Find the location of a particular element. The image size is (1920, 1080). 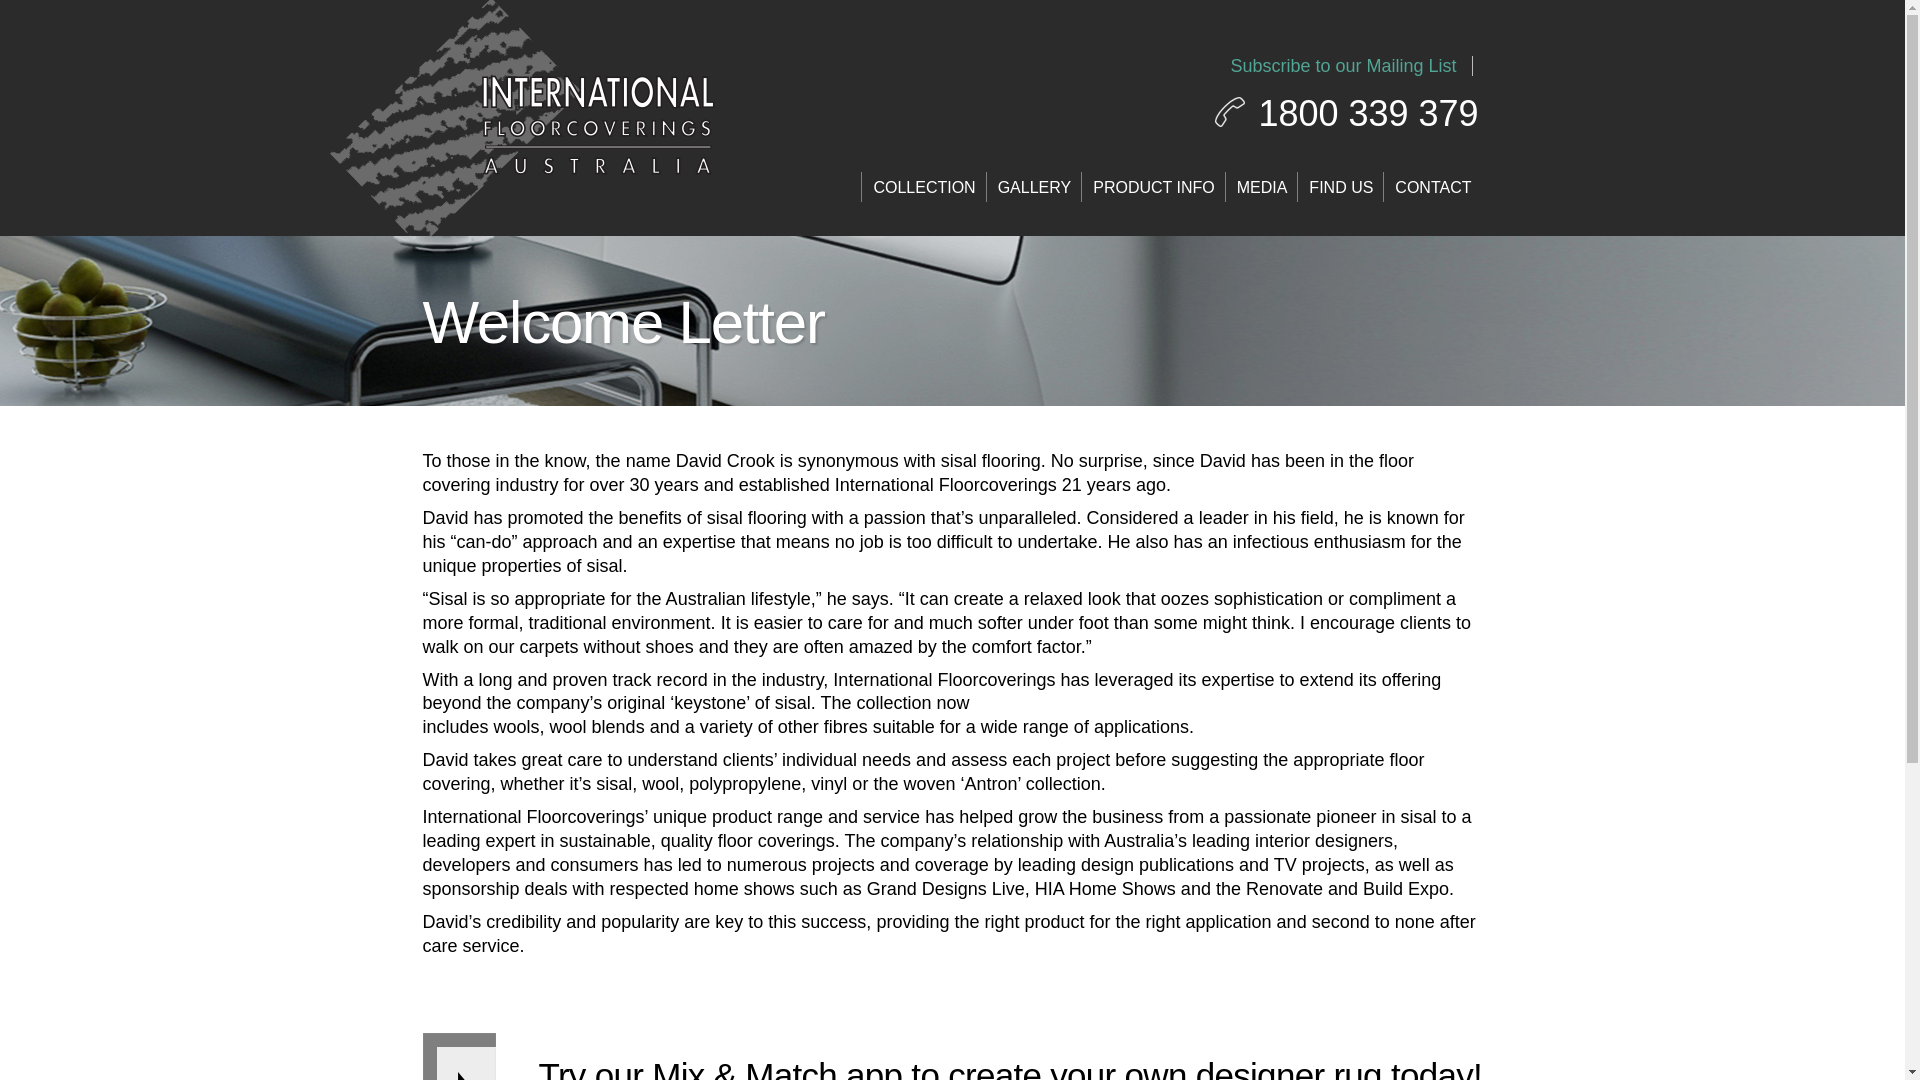

GALLERY is located at coordinates (1034, 186).